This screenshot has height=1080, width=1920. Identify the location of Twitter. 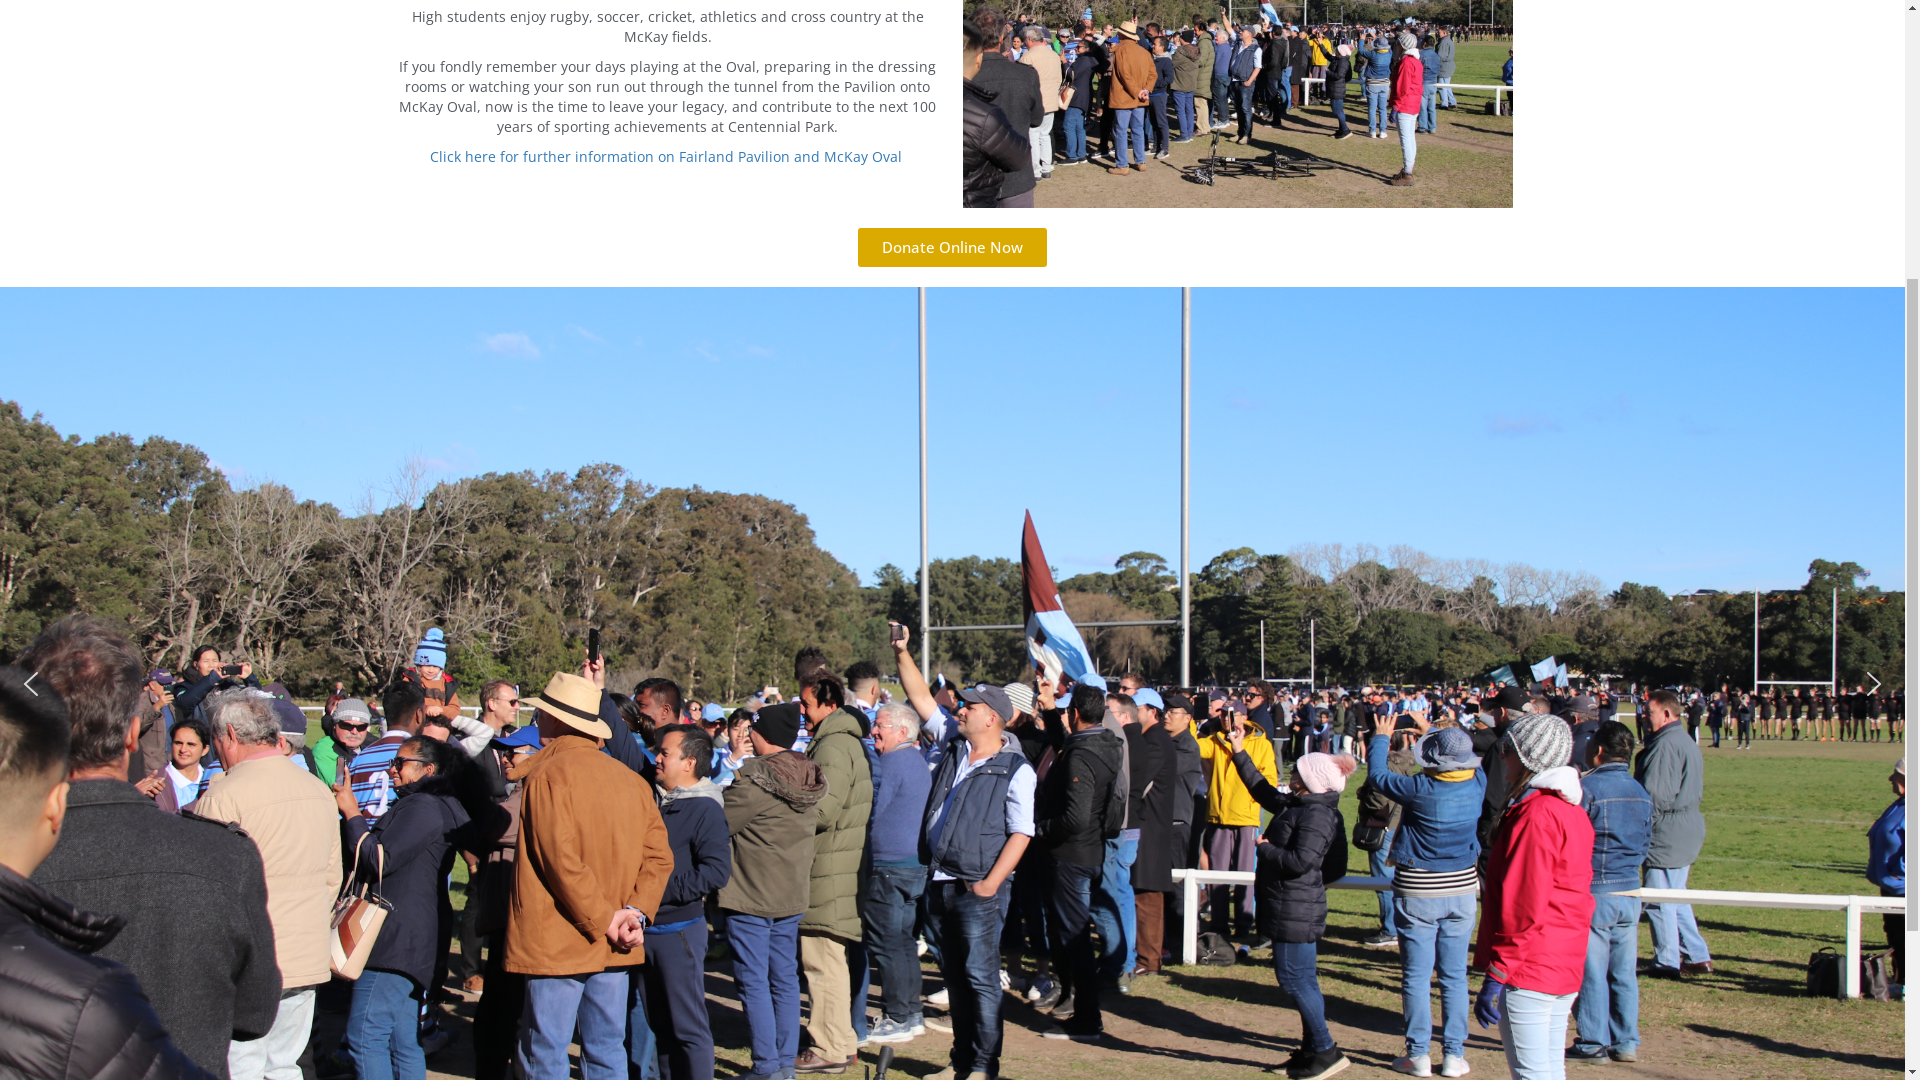
(1656, 21).